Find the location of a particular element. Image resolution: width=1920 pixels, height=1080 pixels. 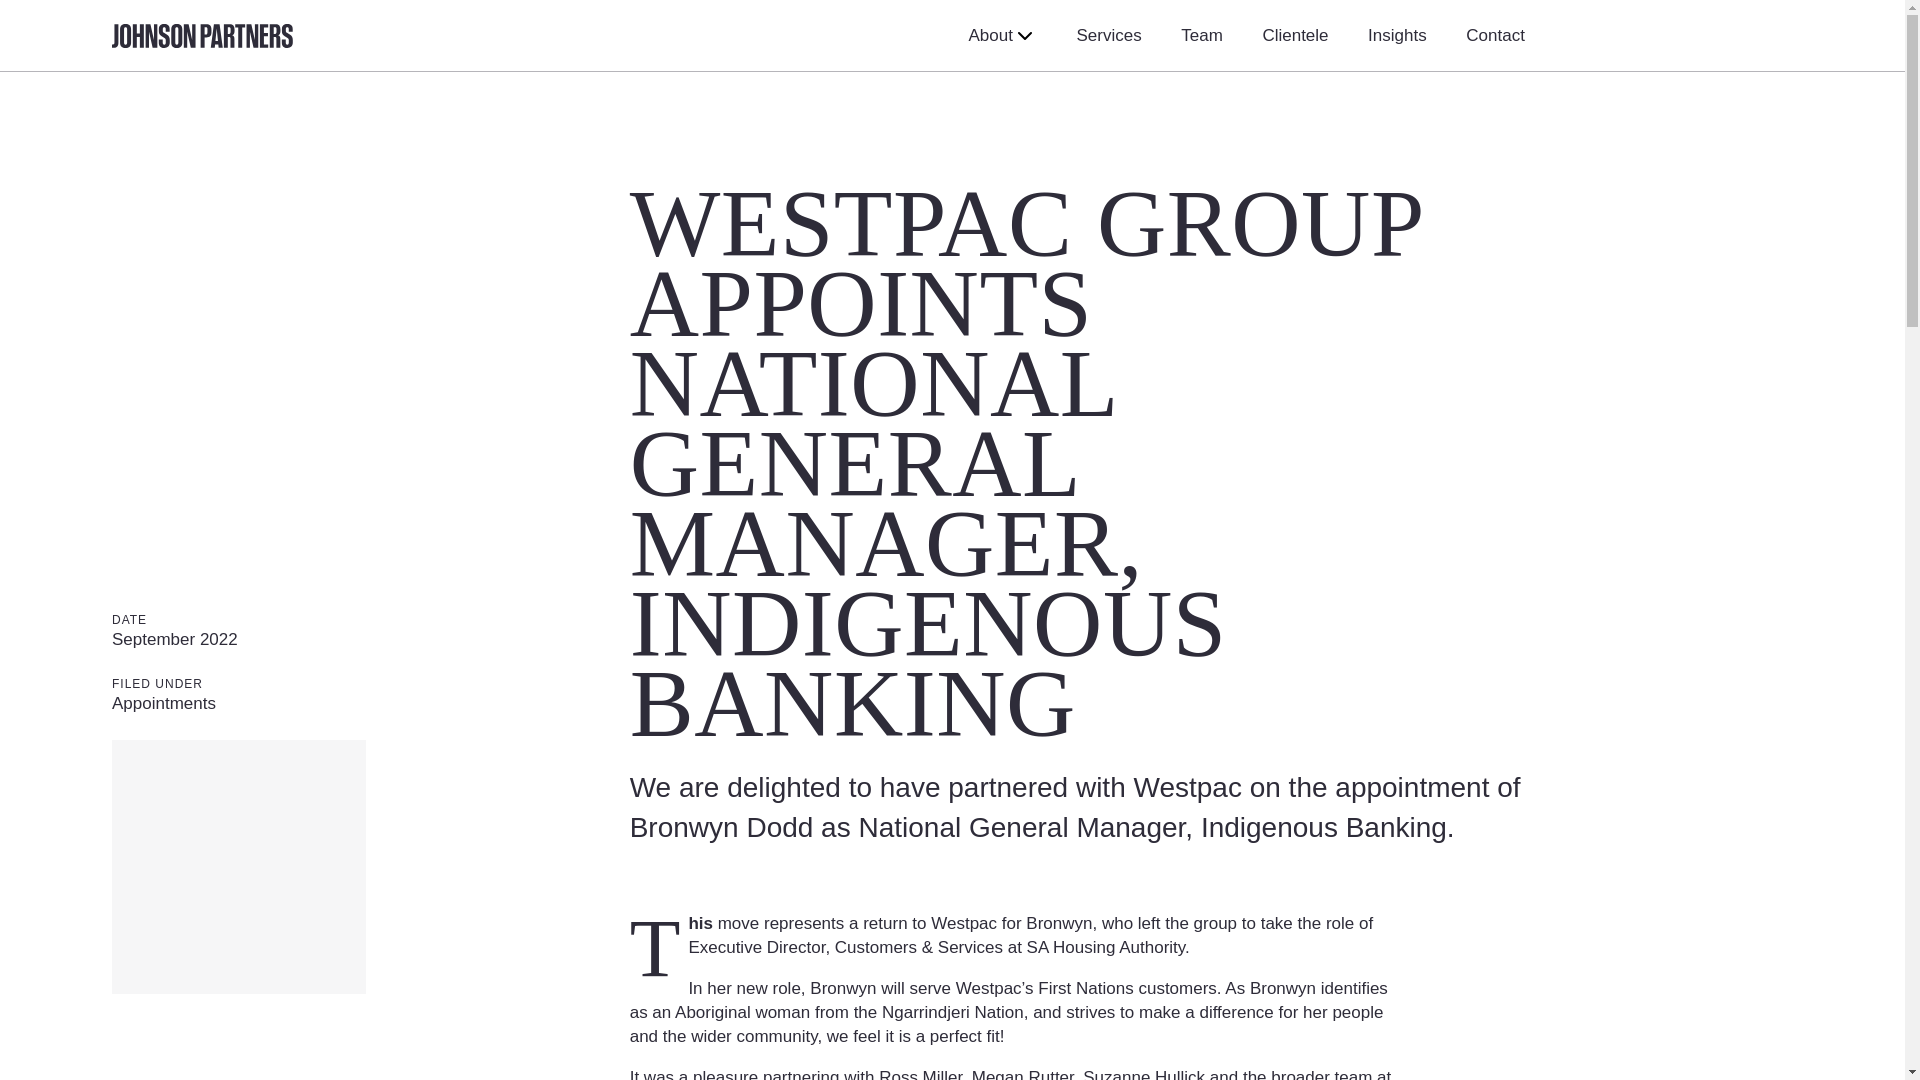

Website Credits is located at coordinates (1043, 1044).